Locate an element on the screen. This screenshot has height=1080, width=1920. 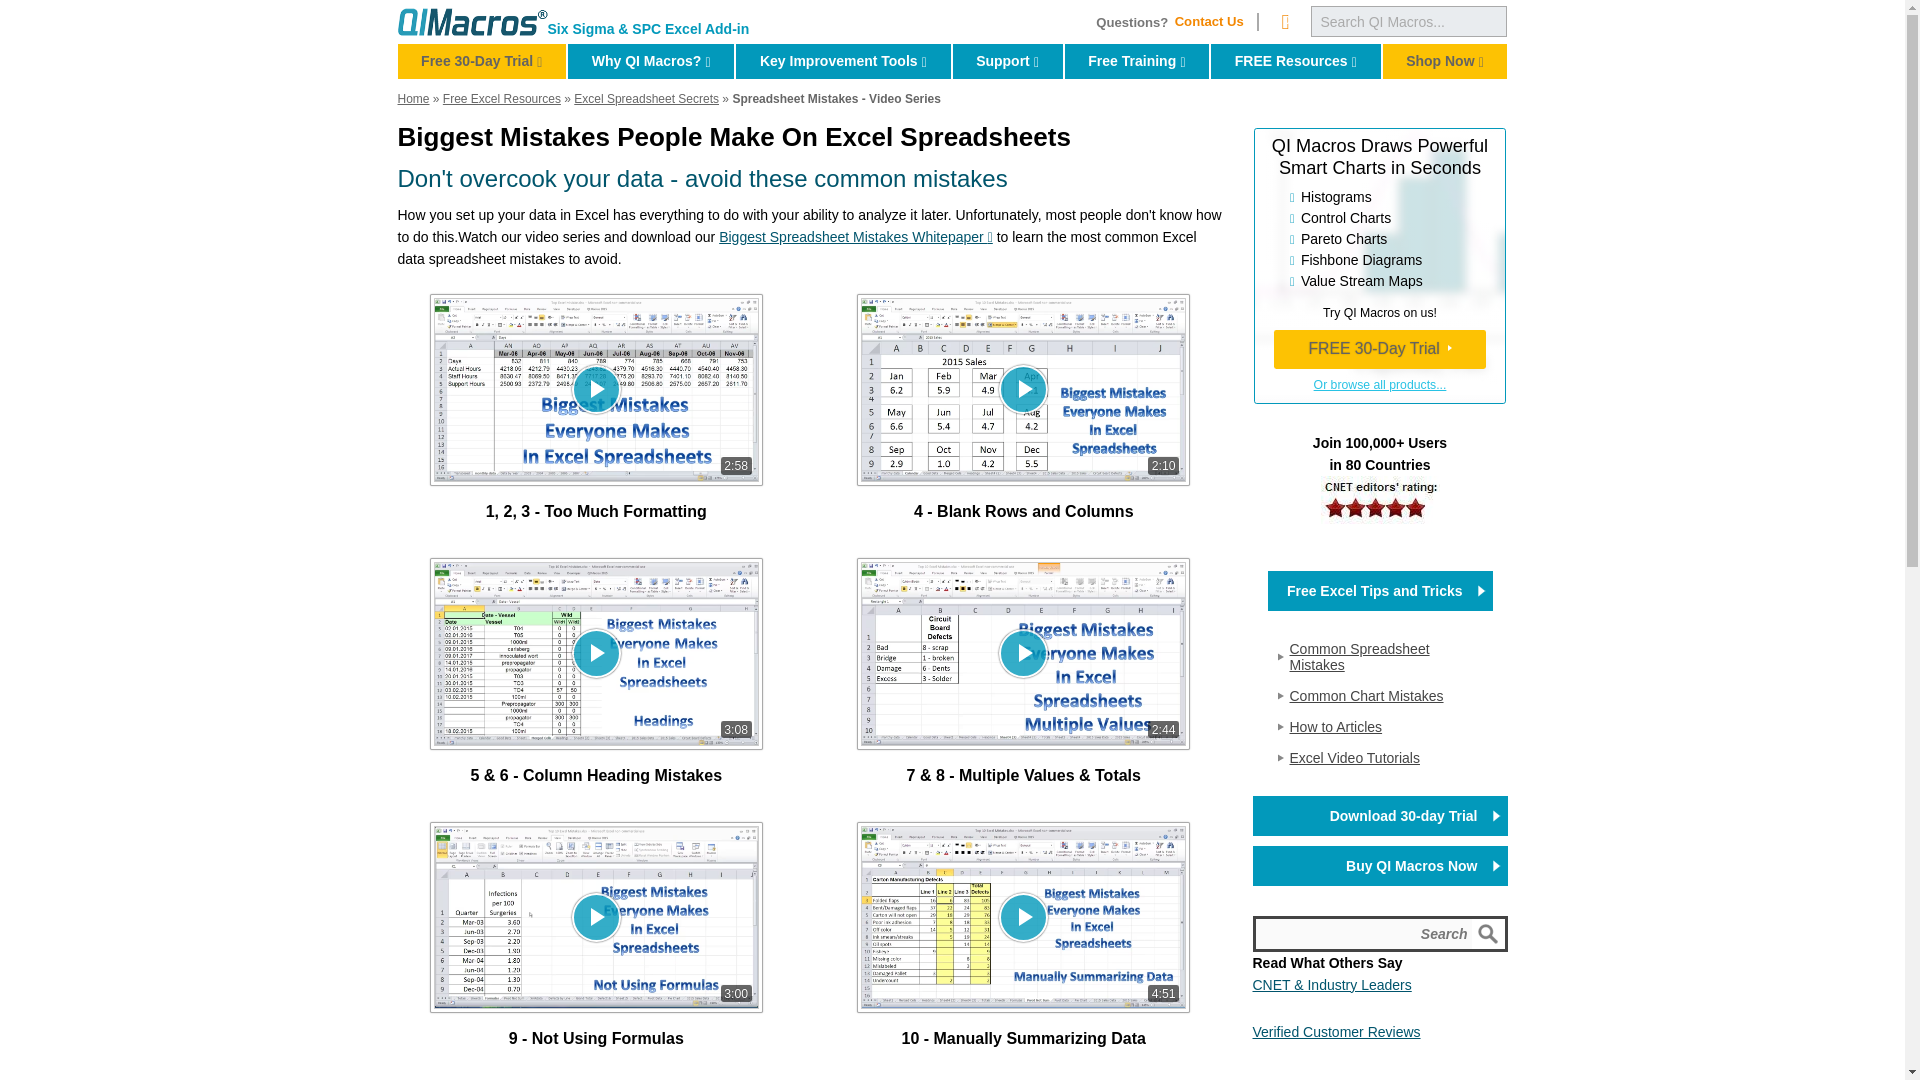
GO is located at coordinates (472, 21).